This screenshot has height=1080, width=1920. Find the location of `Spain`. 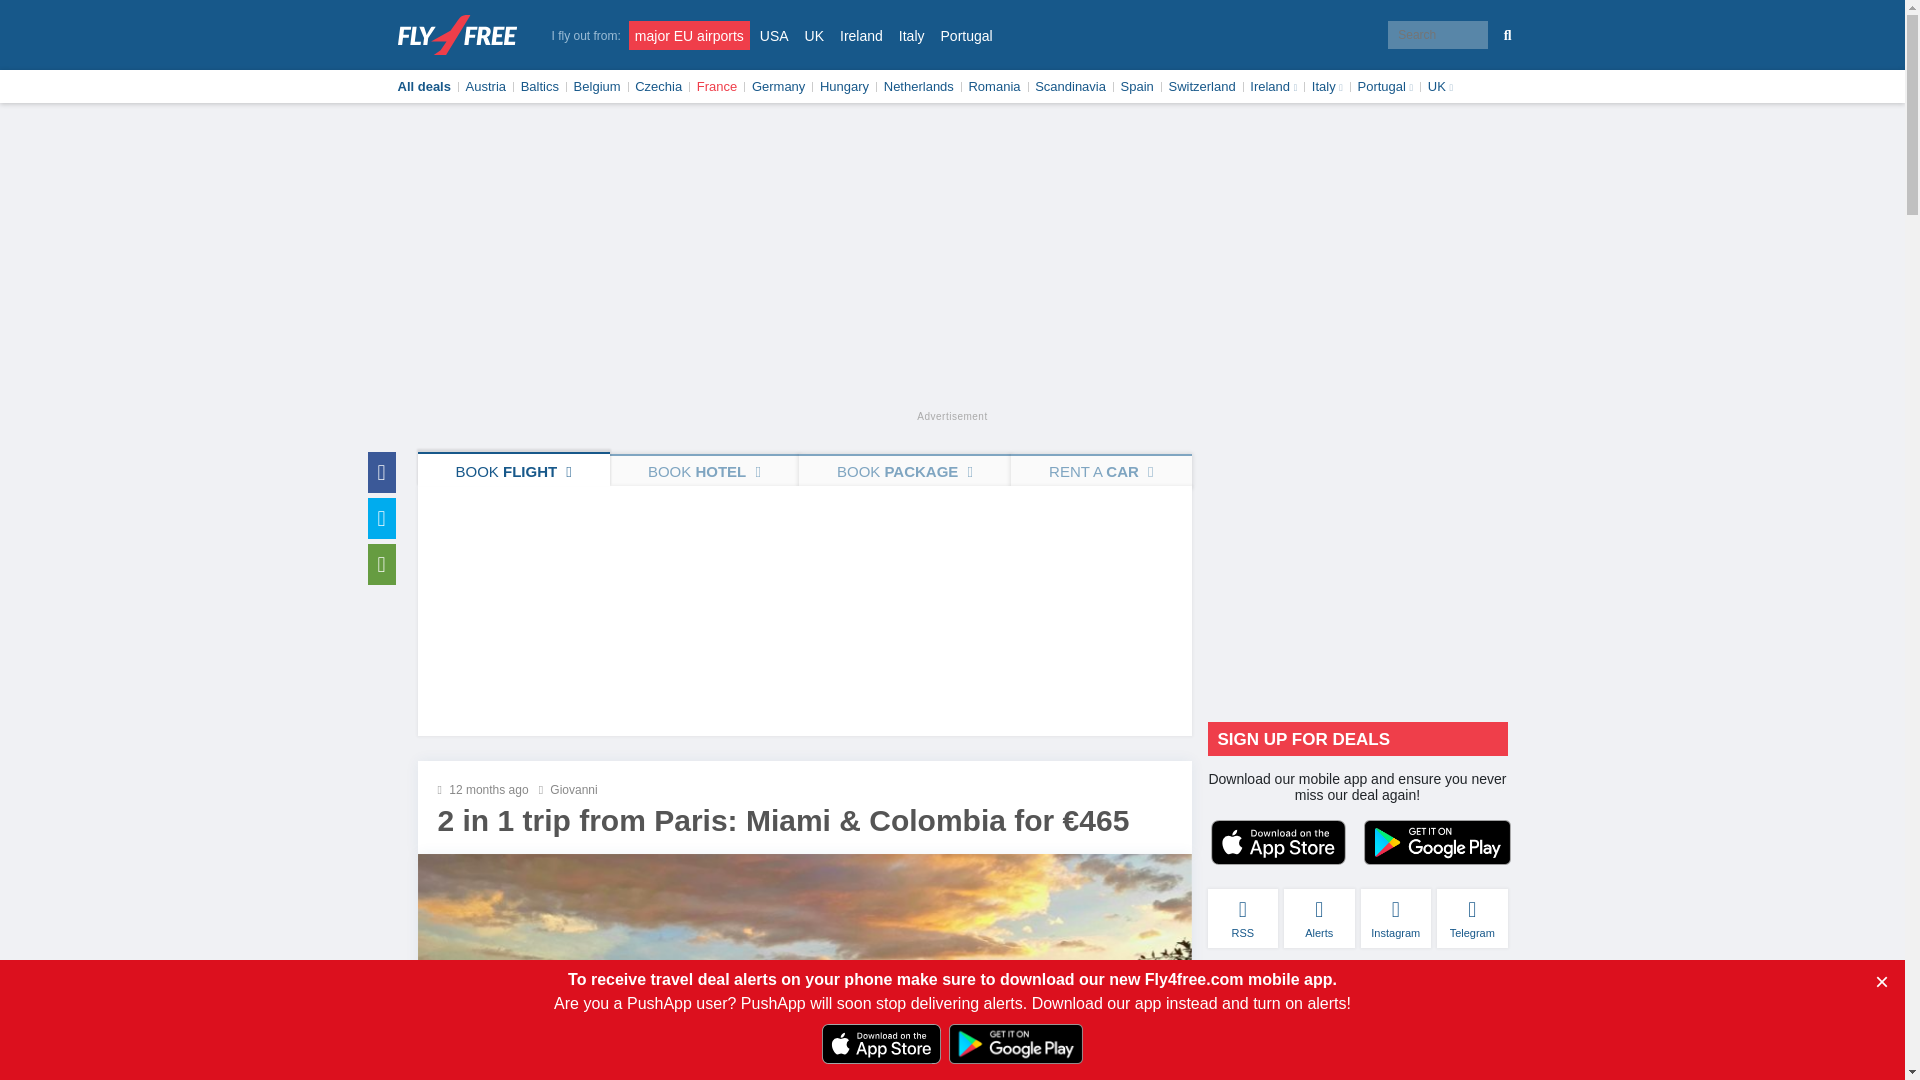

Spain is located at coordinates (1137, 86).